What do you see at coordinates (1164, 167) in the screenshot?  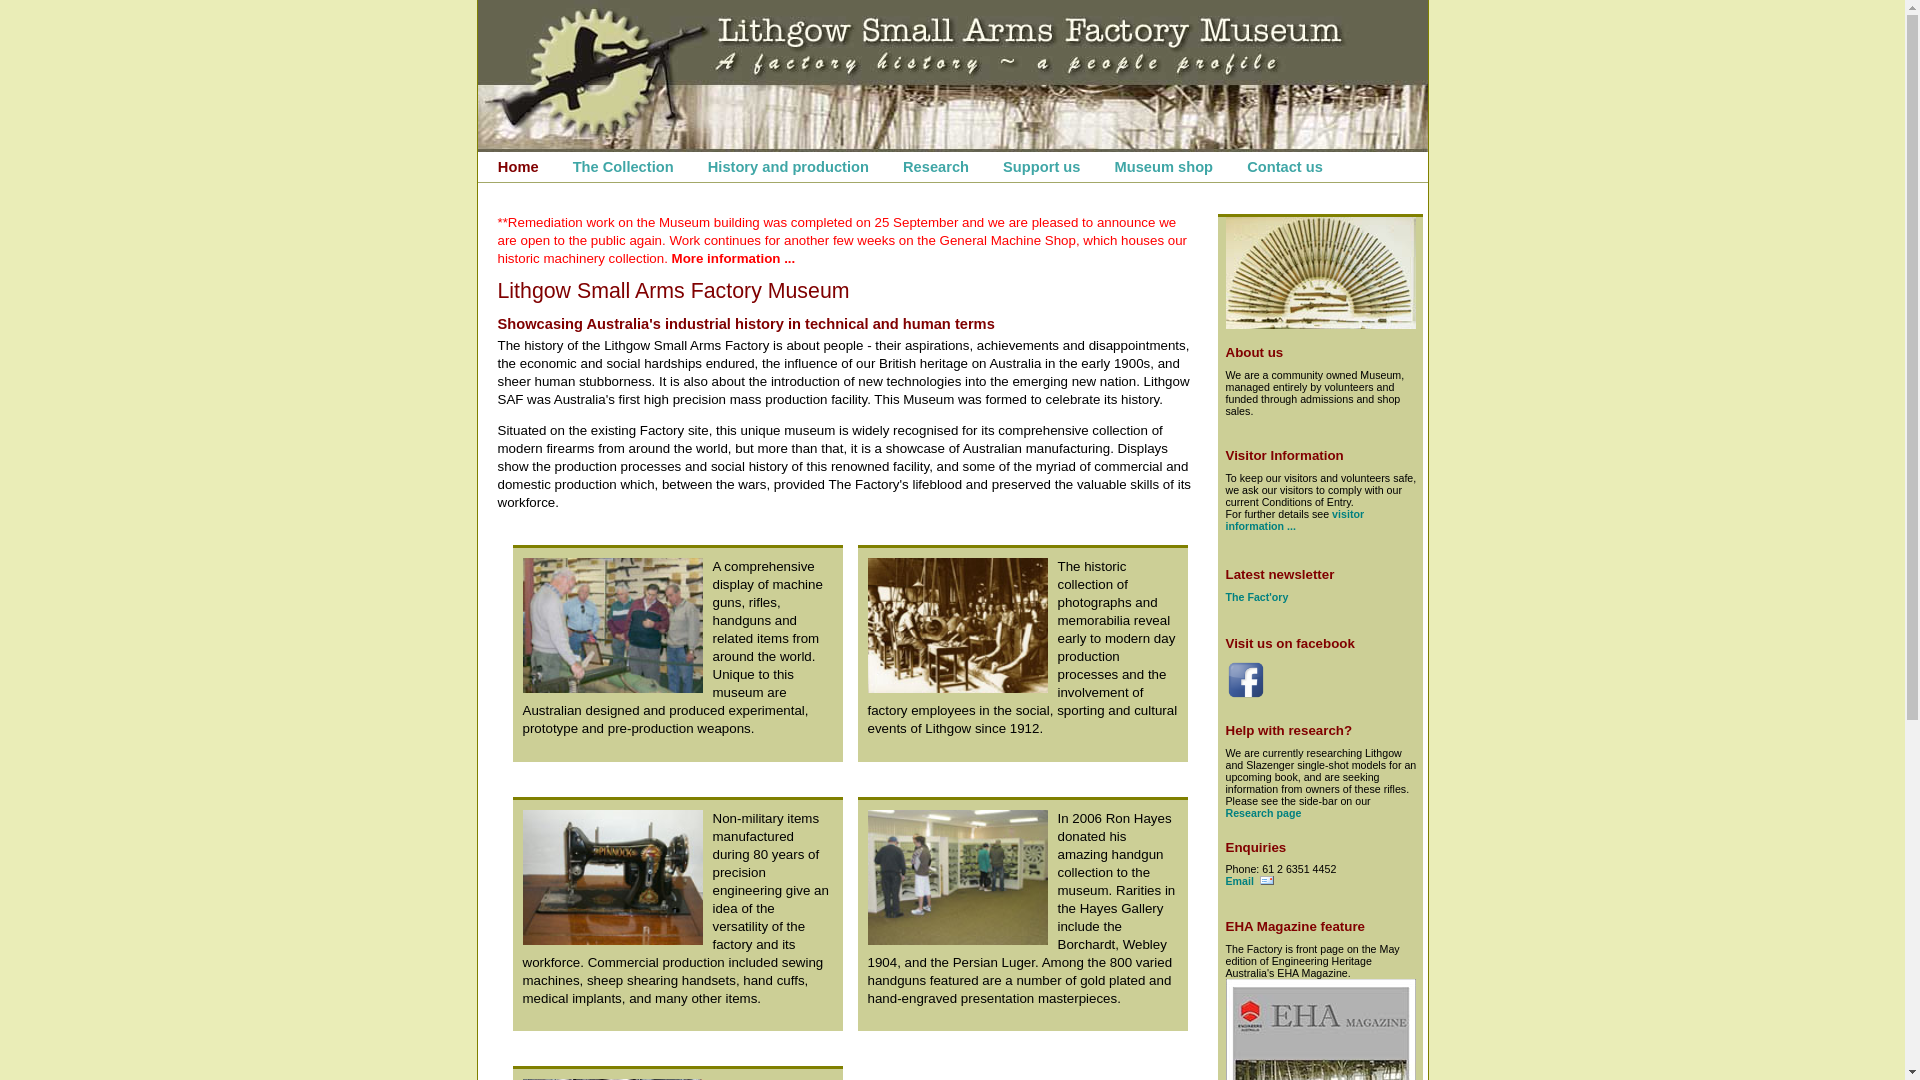 I see `Museum shop` at bounding box center [1164, 167].